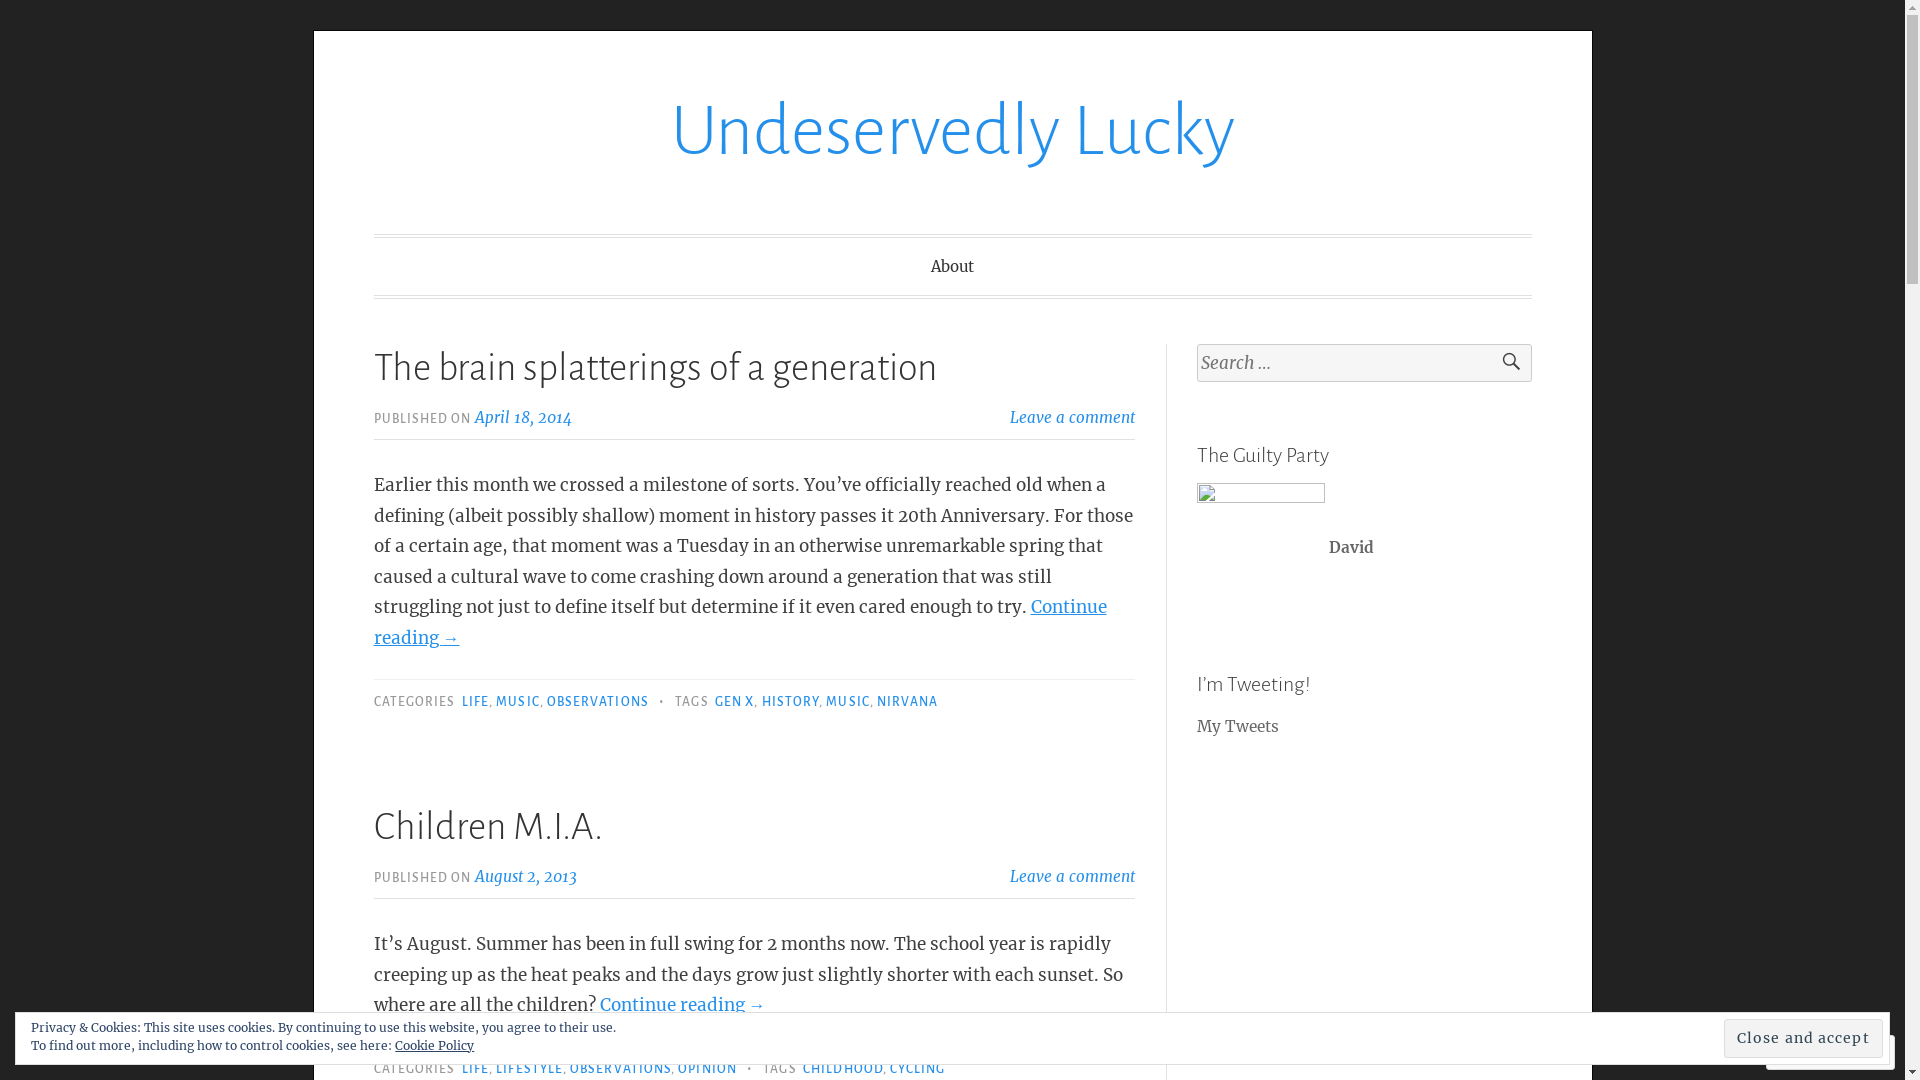 This screenshot has height=1080, width=1920. I want to click on CYCLING, so click(918, 1069).